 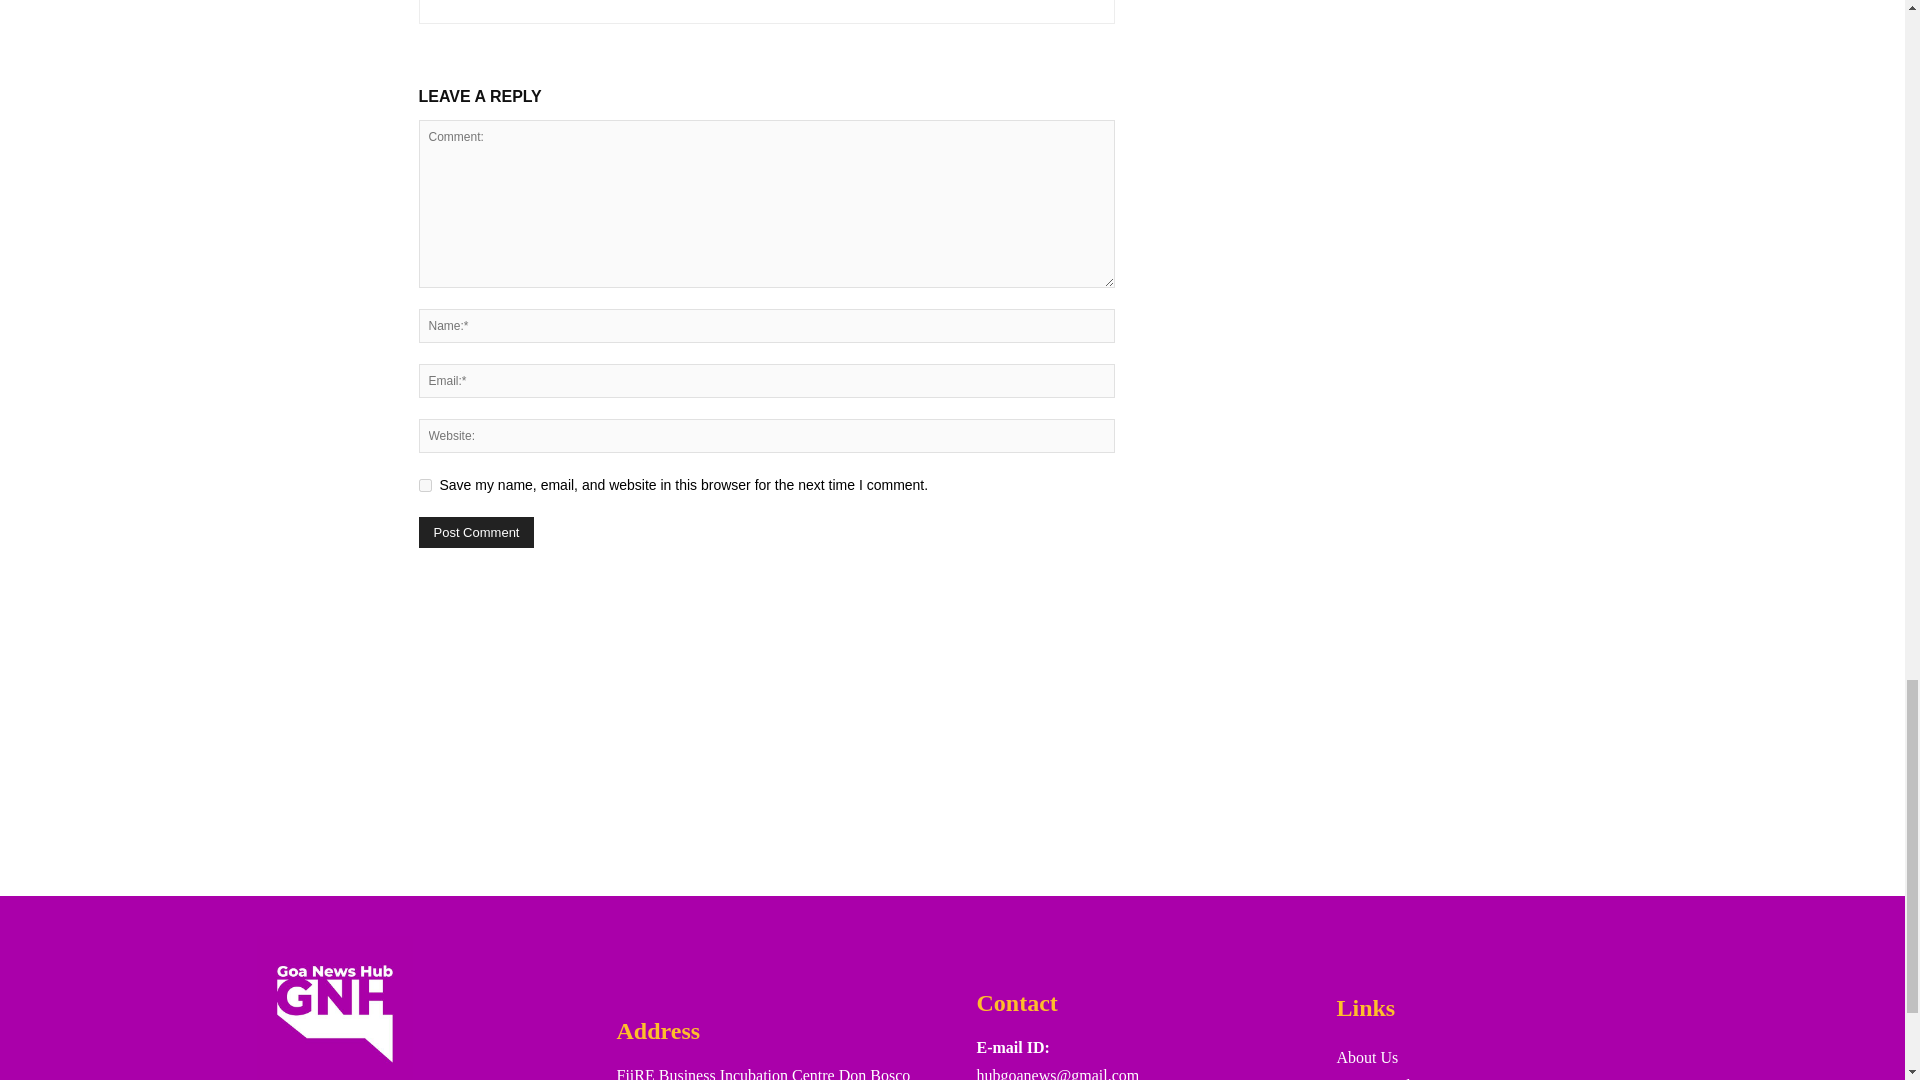 I want to click on Post Comment, so click(x=476, y=532).